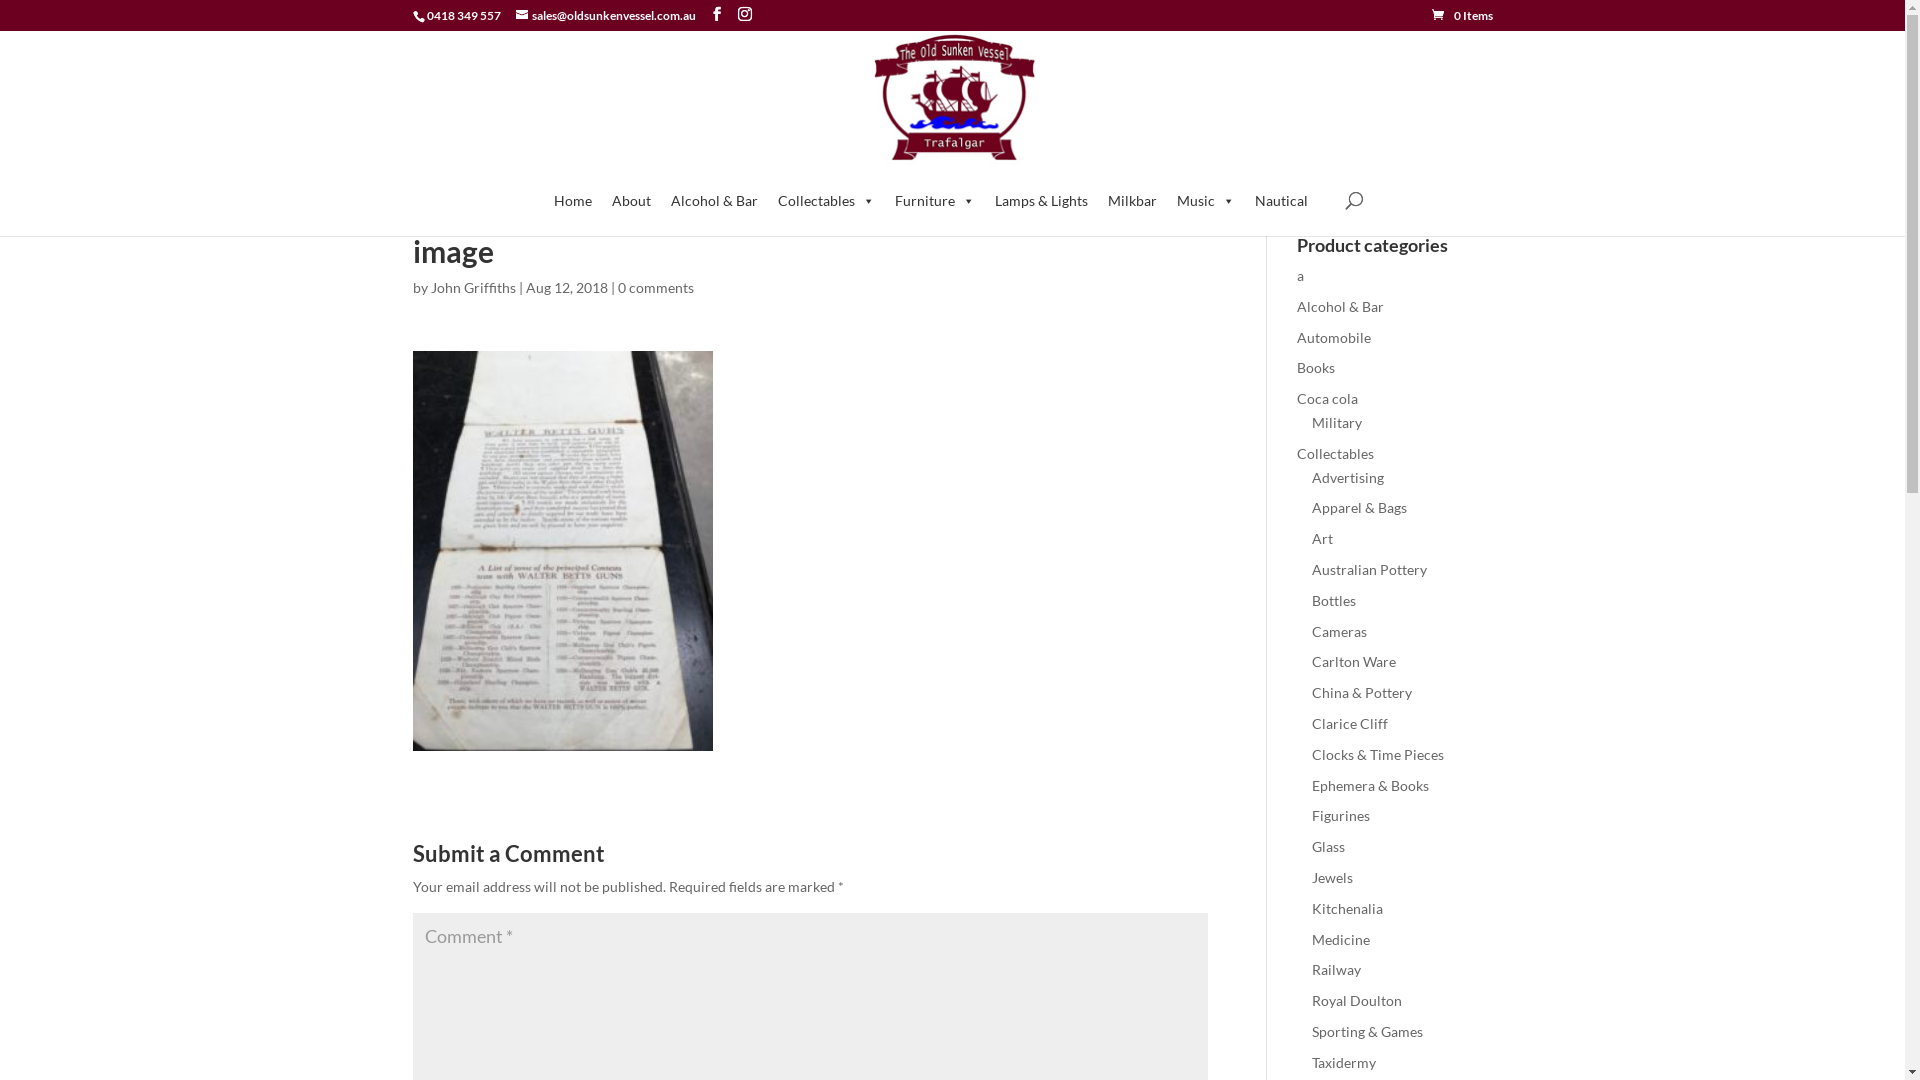 The height and width of the screenshot is (1080, 1920). What do you see at coordinates (1341, 940) in the screenshot?
I see `Medicine` at bounding box center [1341, 940].